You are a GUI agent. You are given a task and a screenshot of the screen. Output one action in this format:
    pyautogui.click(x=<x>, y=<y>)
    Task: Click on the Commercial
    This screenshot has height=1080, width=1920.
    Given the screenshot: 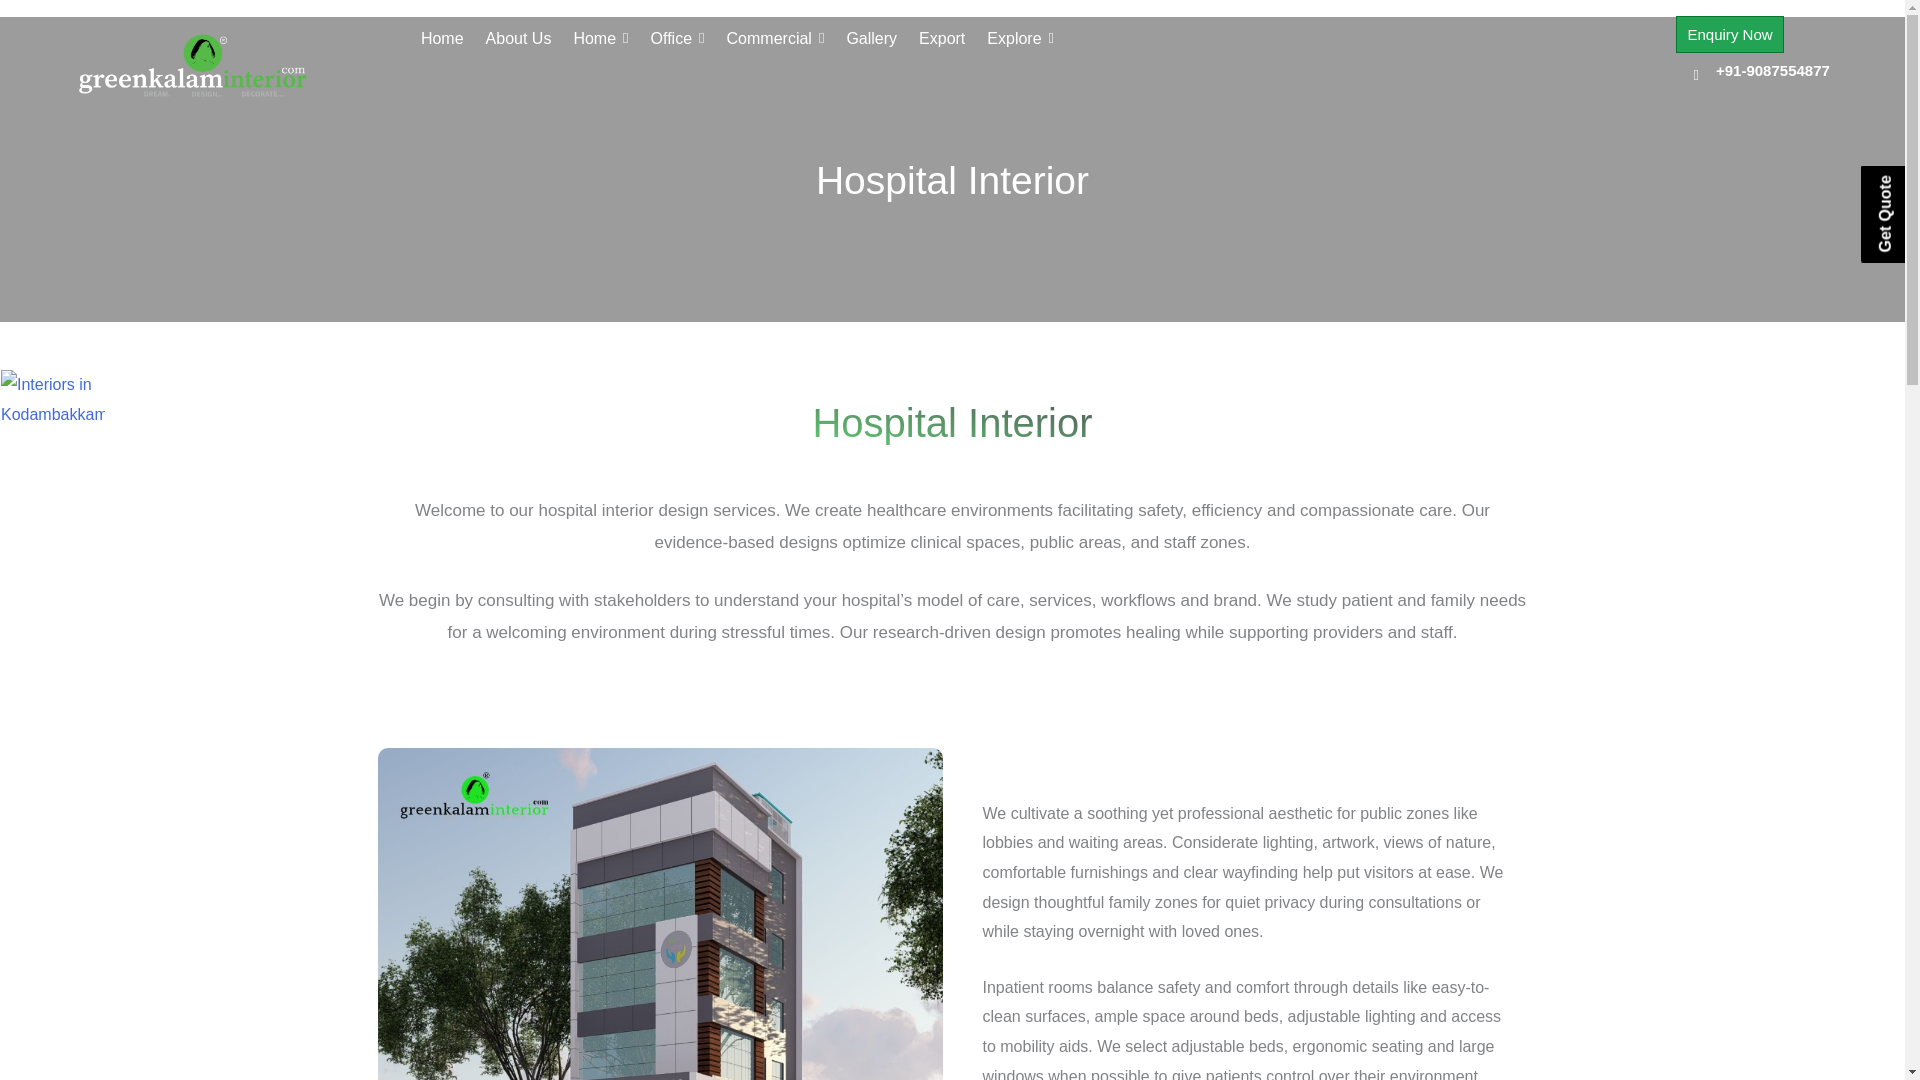 What is the action you would take?
    pyautogui.click(x=776, y=38)
    